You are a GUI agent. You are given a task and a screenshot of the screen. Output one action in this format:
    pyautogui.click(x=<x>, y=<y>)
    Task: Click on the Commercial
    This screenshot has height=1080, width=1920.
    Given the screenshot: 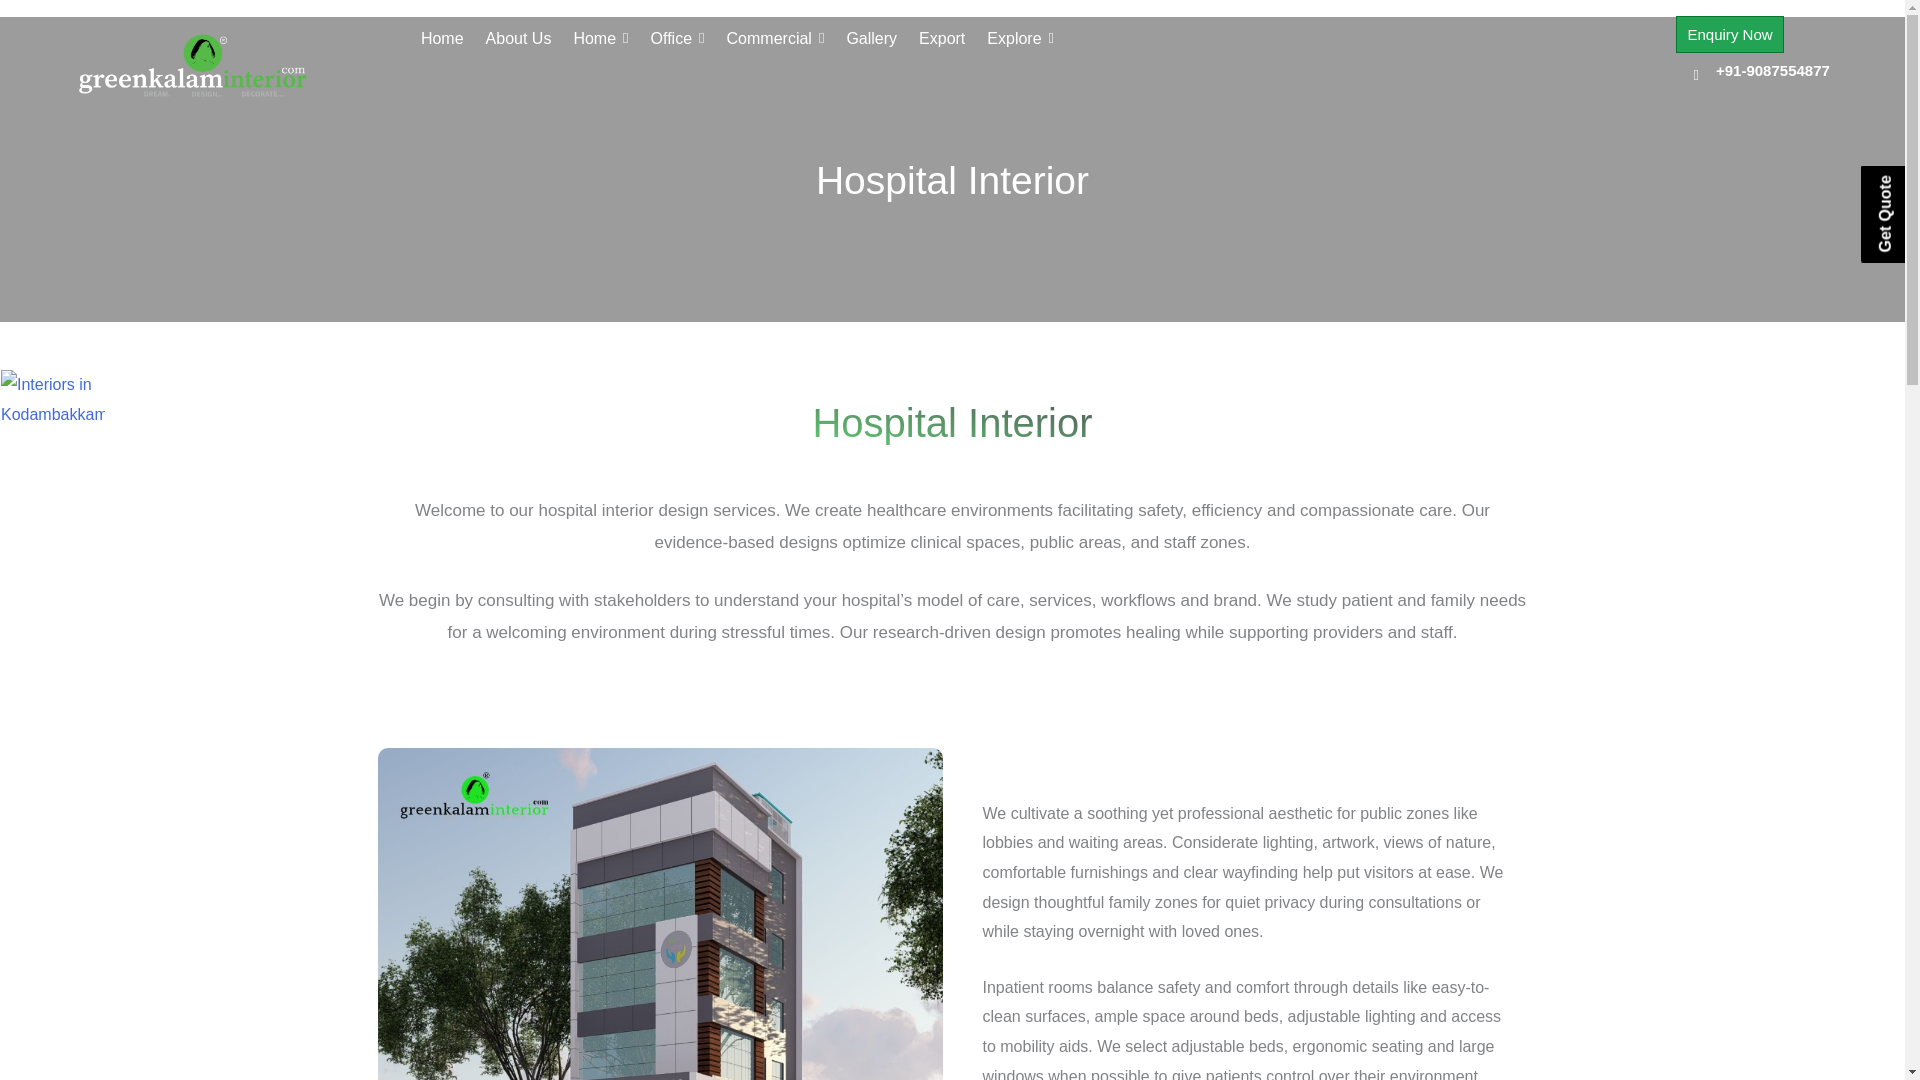 What is the action you would take?
    pyautogui.click(x=776, y=38)
    